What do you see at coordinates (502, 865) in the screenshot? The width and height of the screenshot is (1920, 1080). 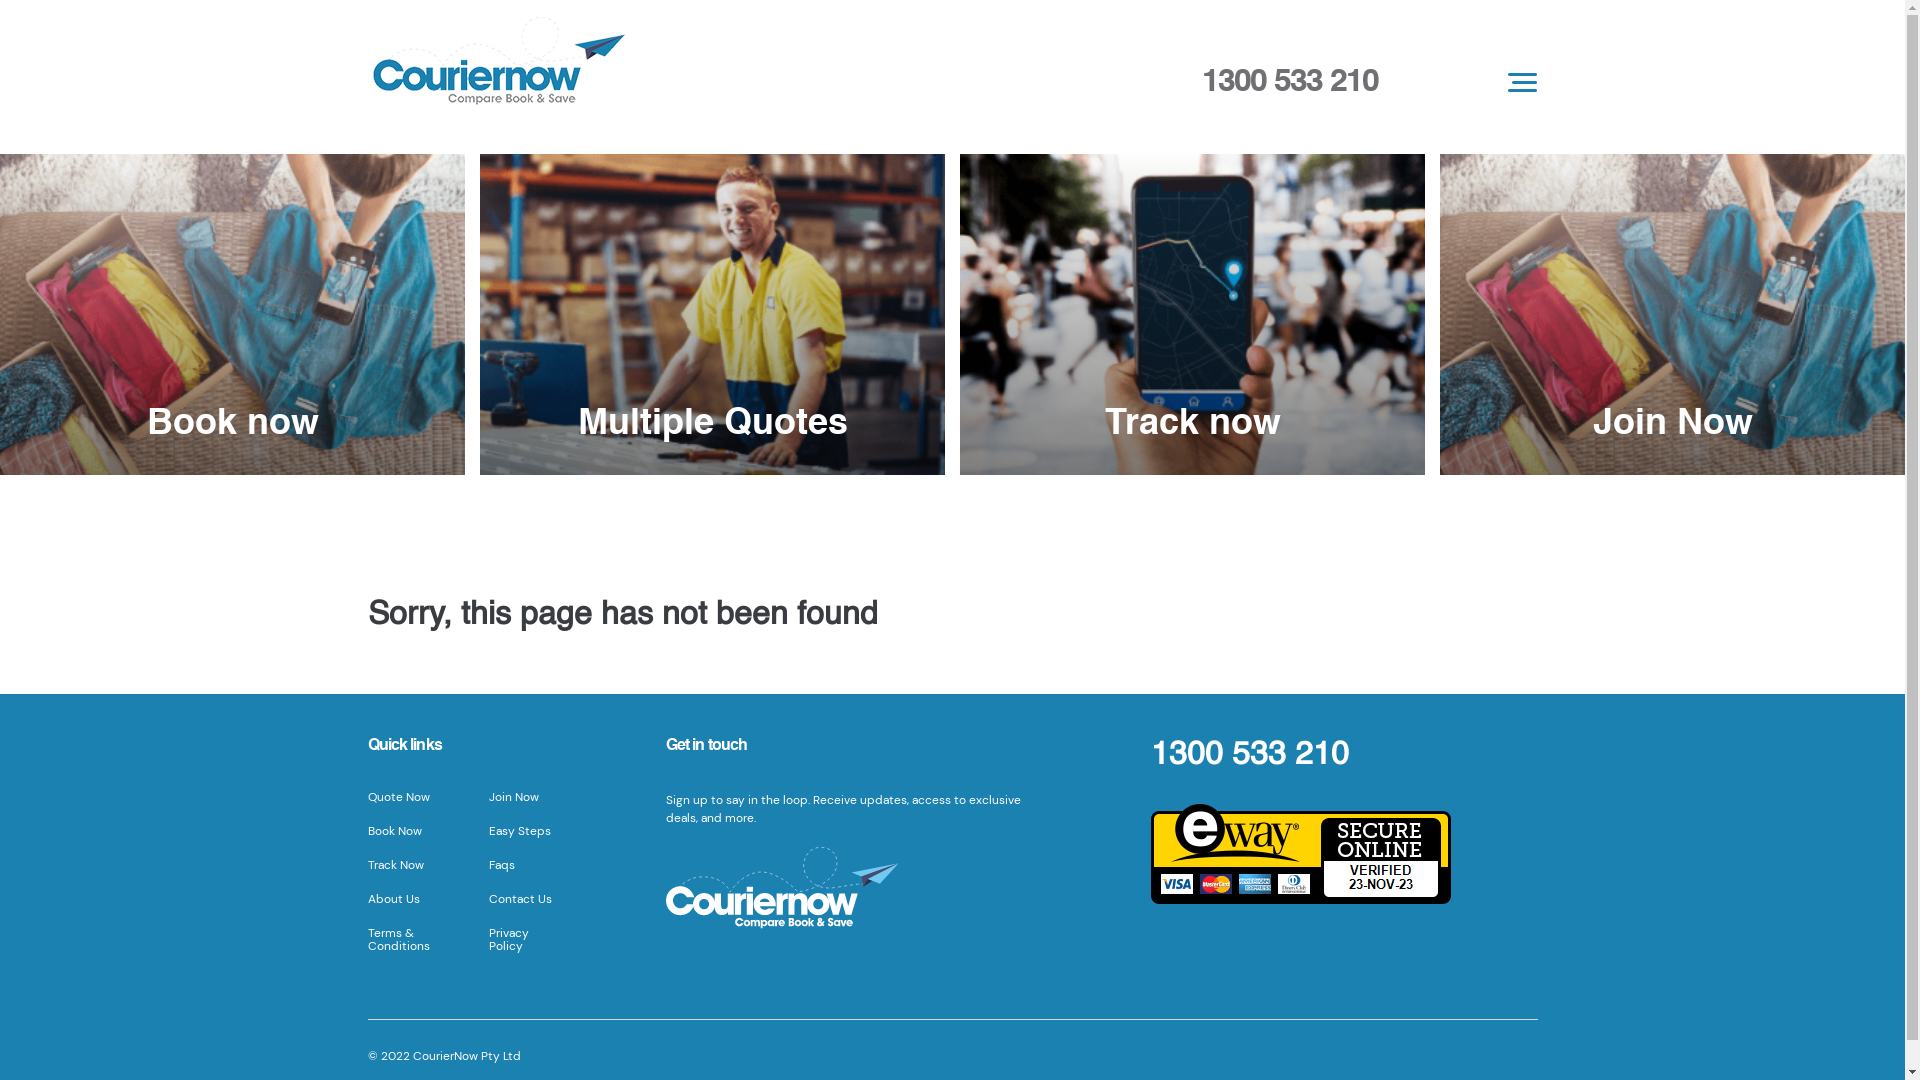 I see `Faqs` at bounding box center [502, 865].